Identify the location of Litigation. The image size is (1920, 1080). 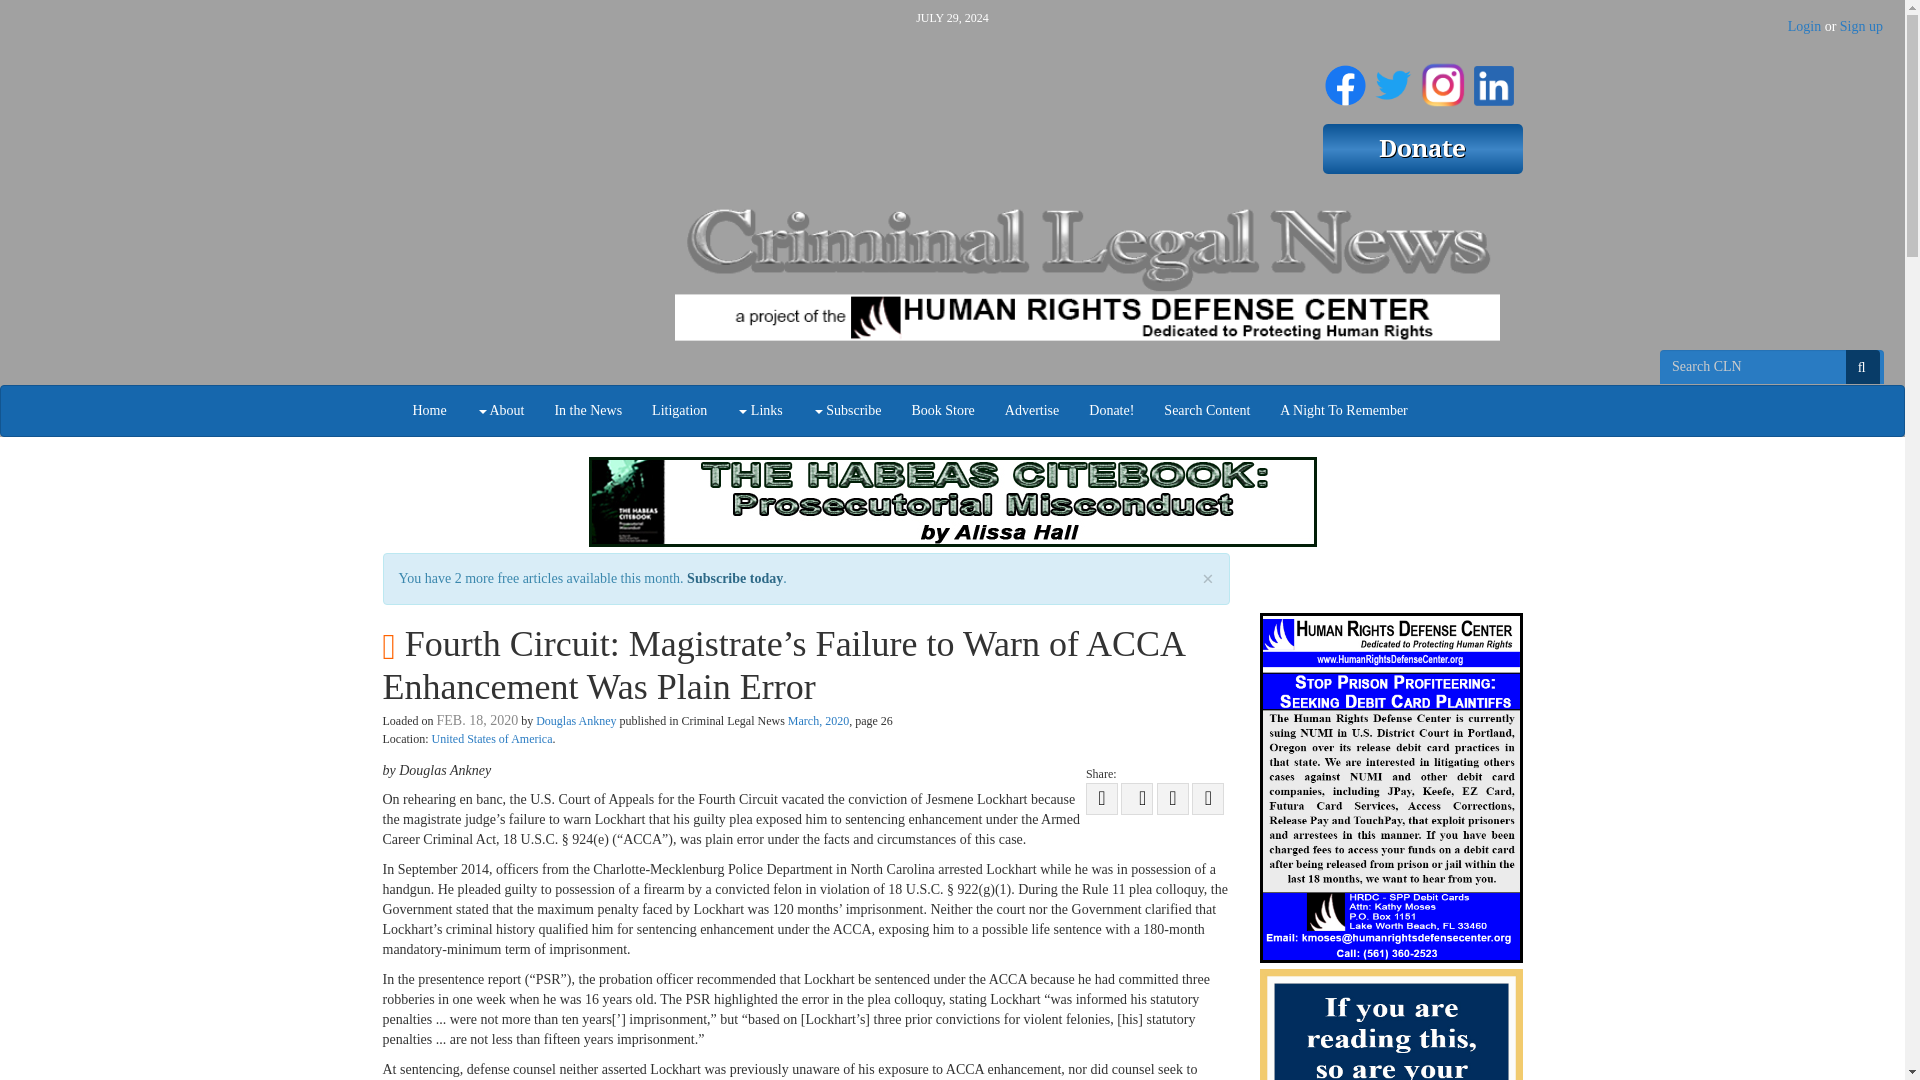
(679, 410).